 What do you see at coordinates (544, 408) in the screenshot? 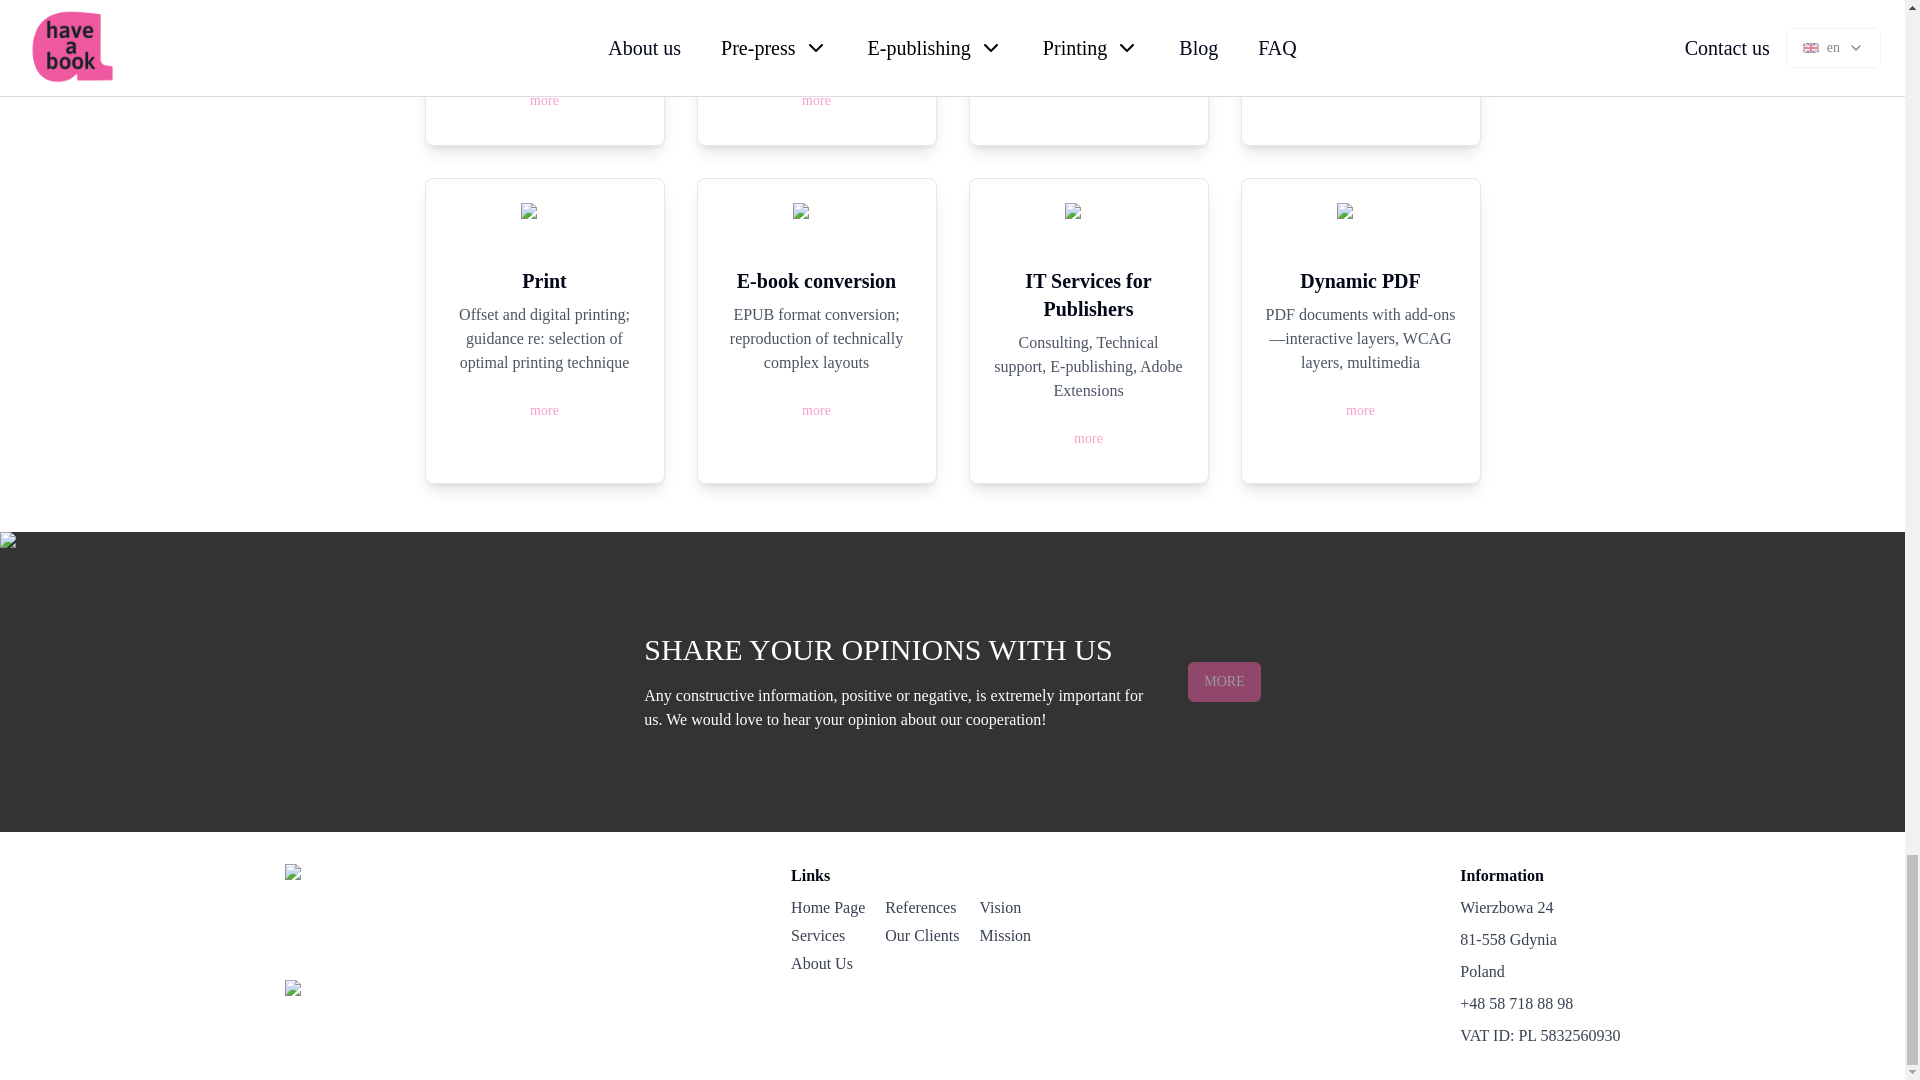
I see `more` at bounding box center [544, 408].